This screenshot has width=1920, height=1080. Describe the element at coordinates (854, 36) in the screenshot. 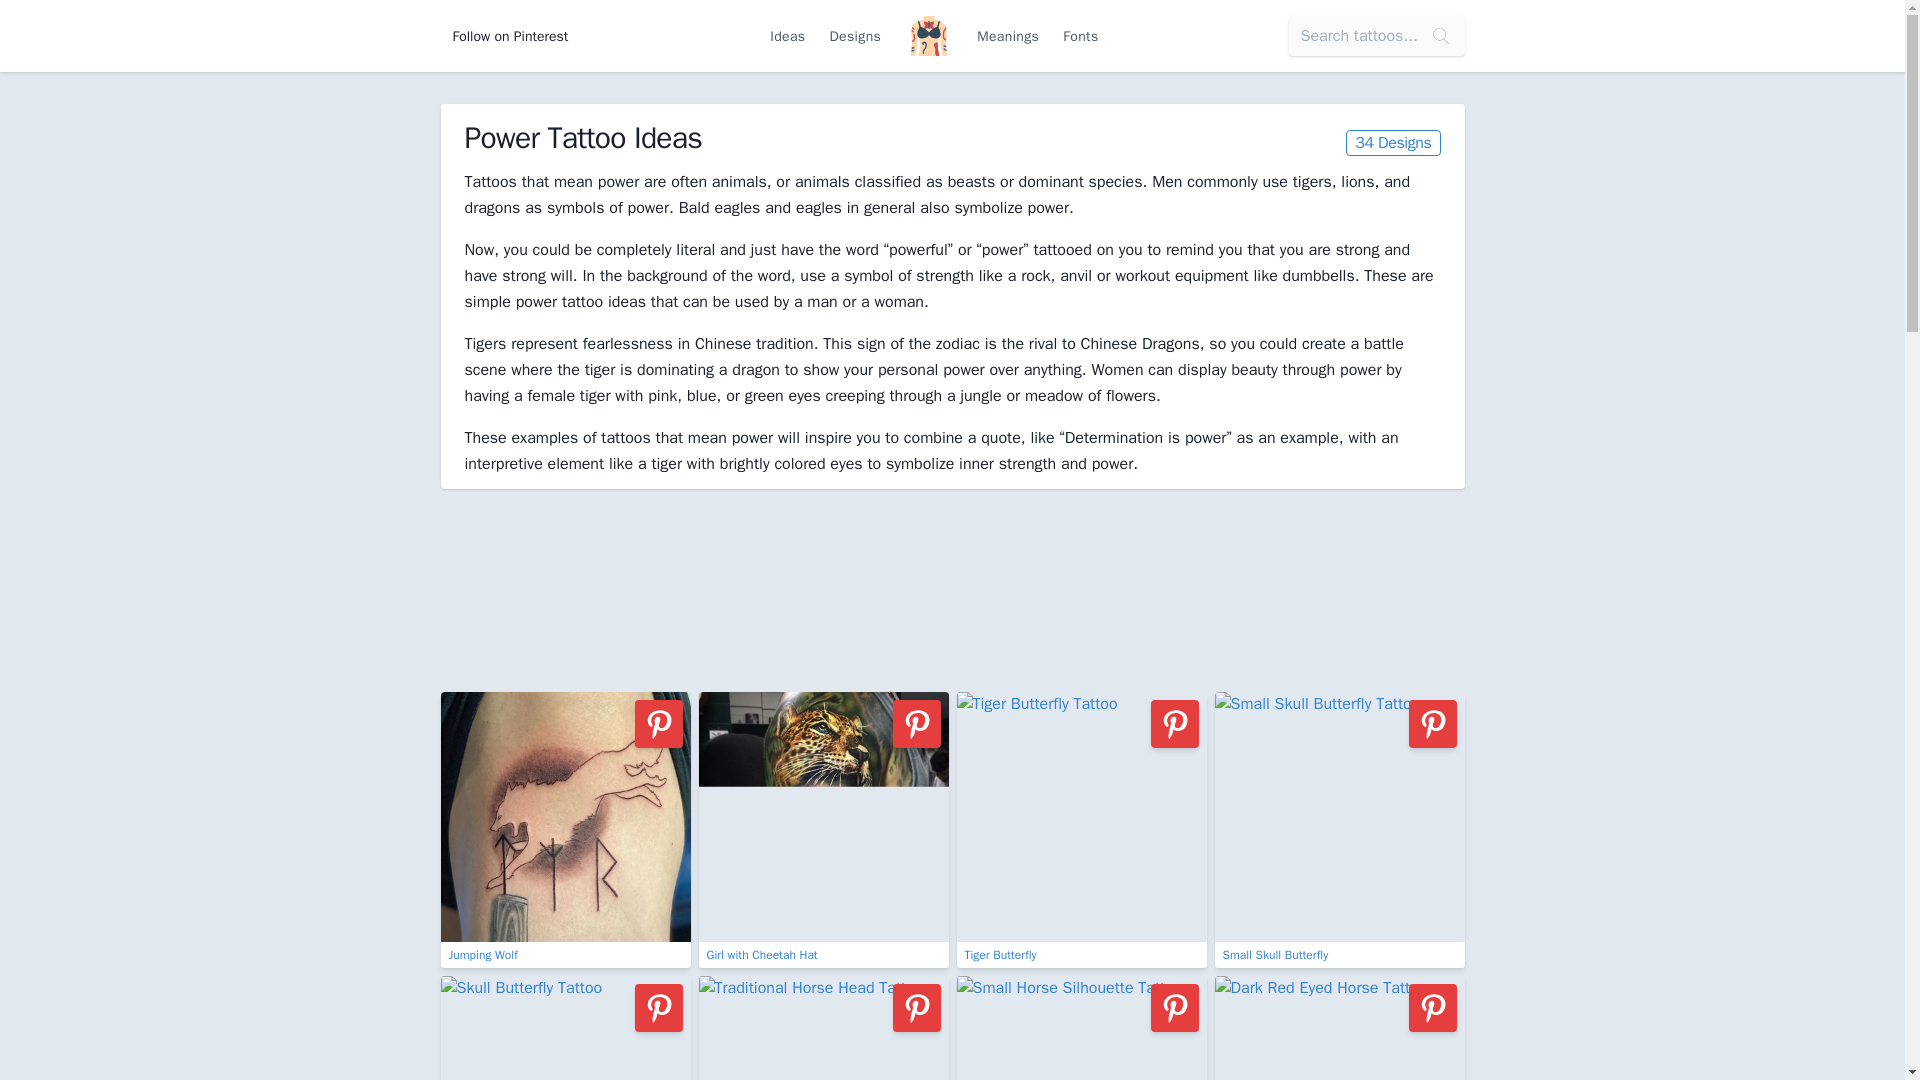

I see `Designs` at that location.